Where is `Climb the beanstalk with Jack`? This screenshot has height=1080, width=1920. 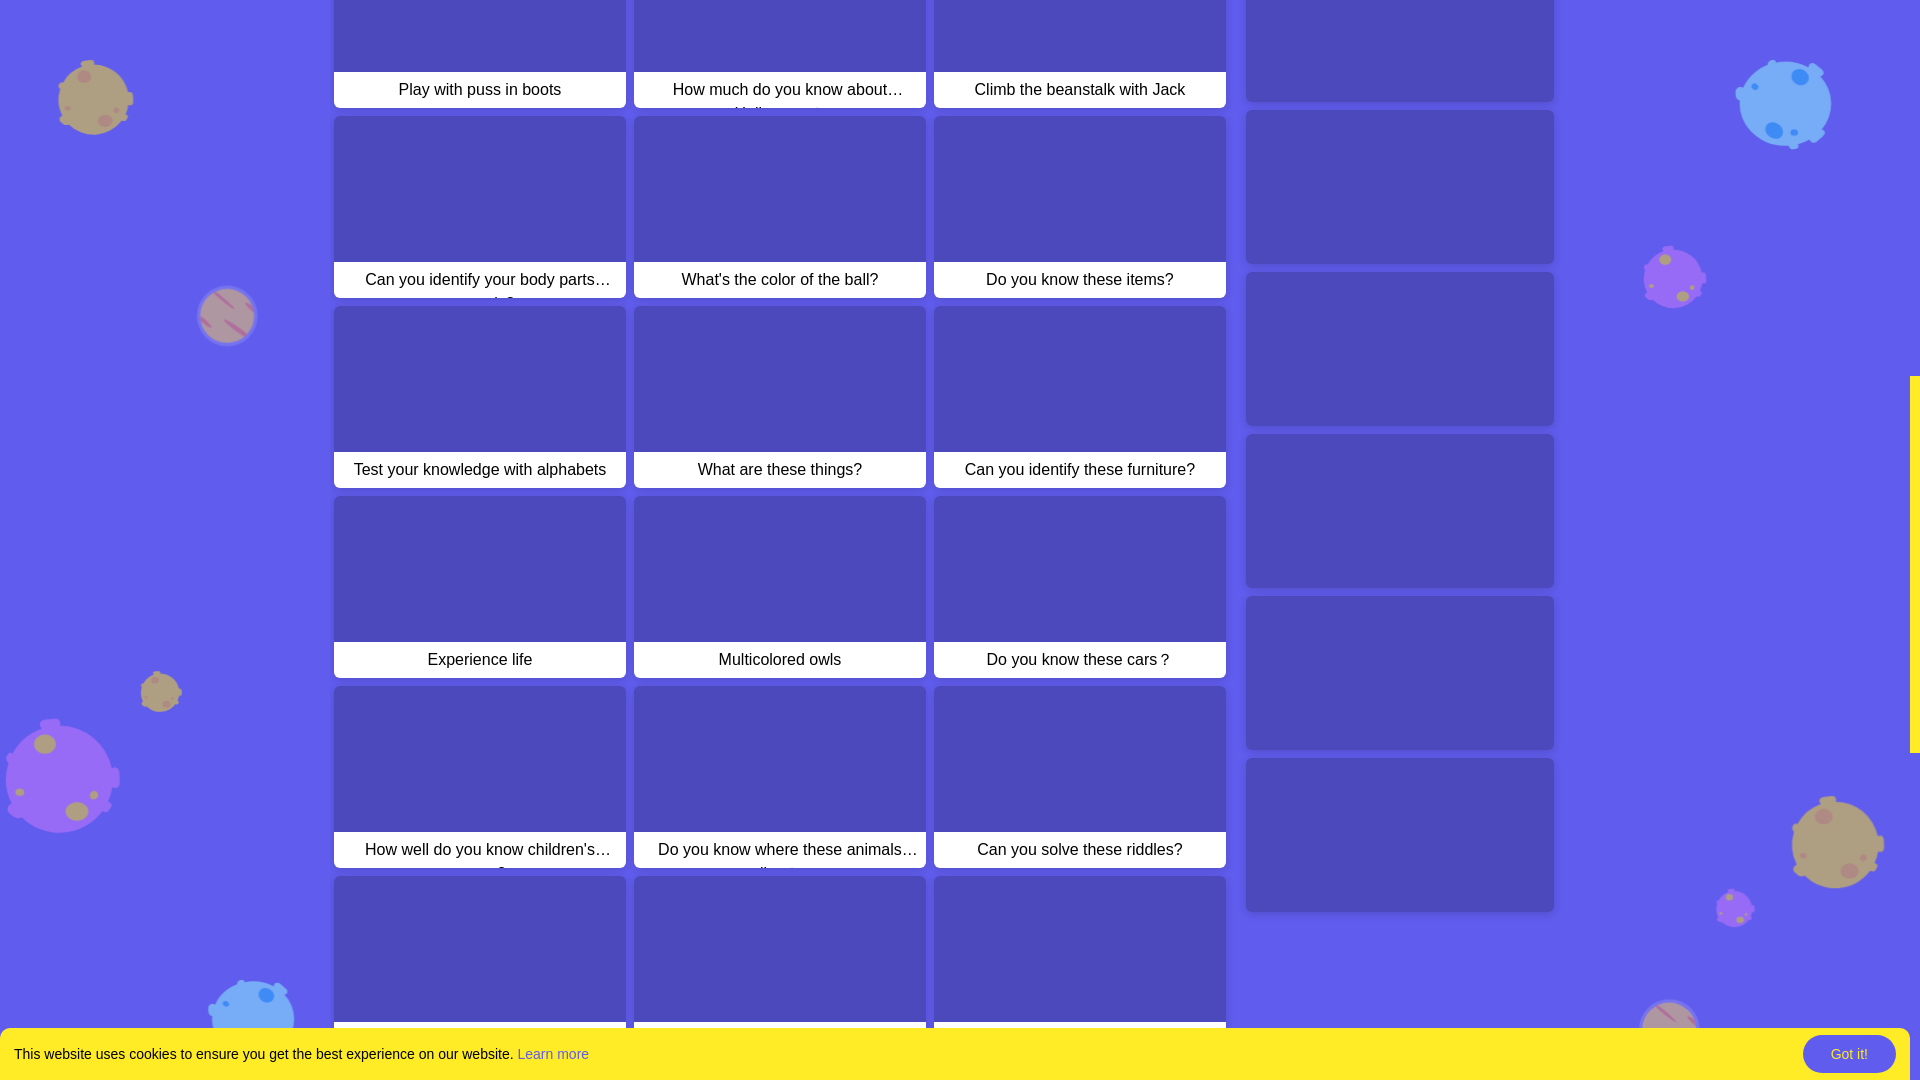 Climb the beanstalk with Jack is located at coordinates (1080, 54).